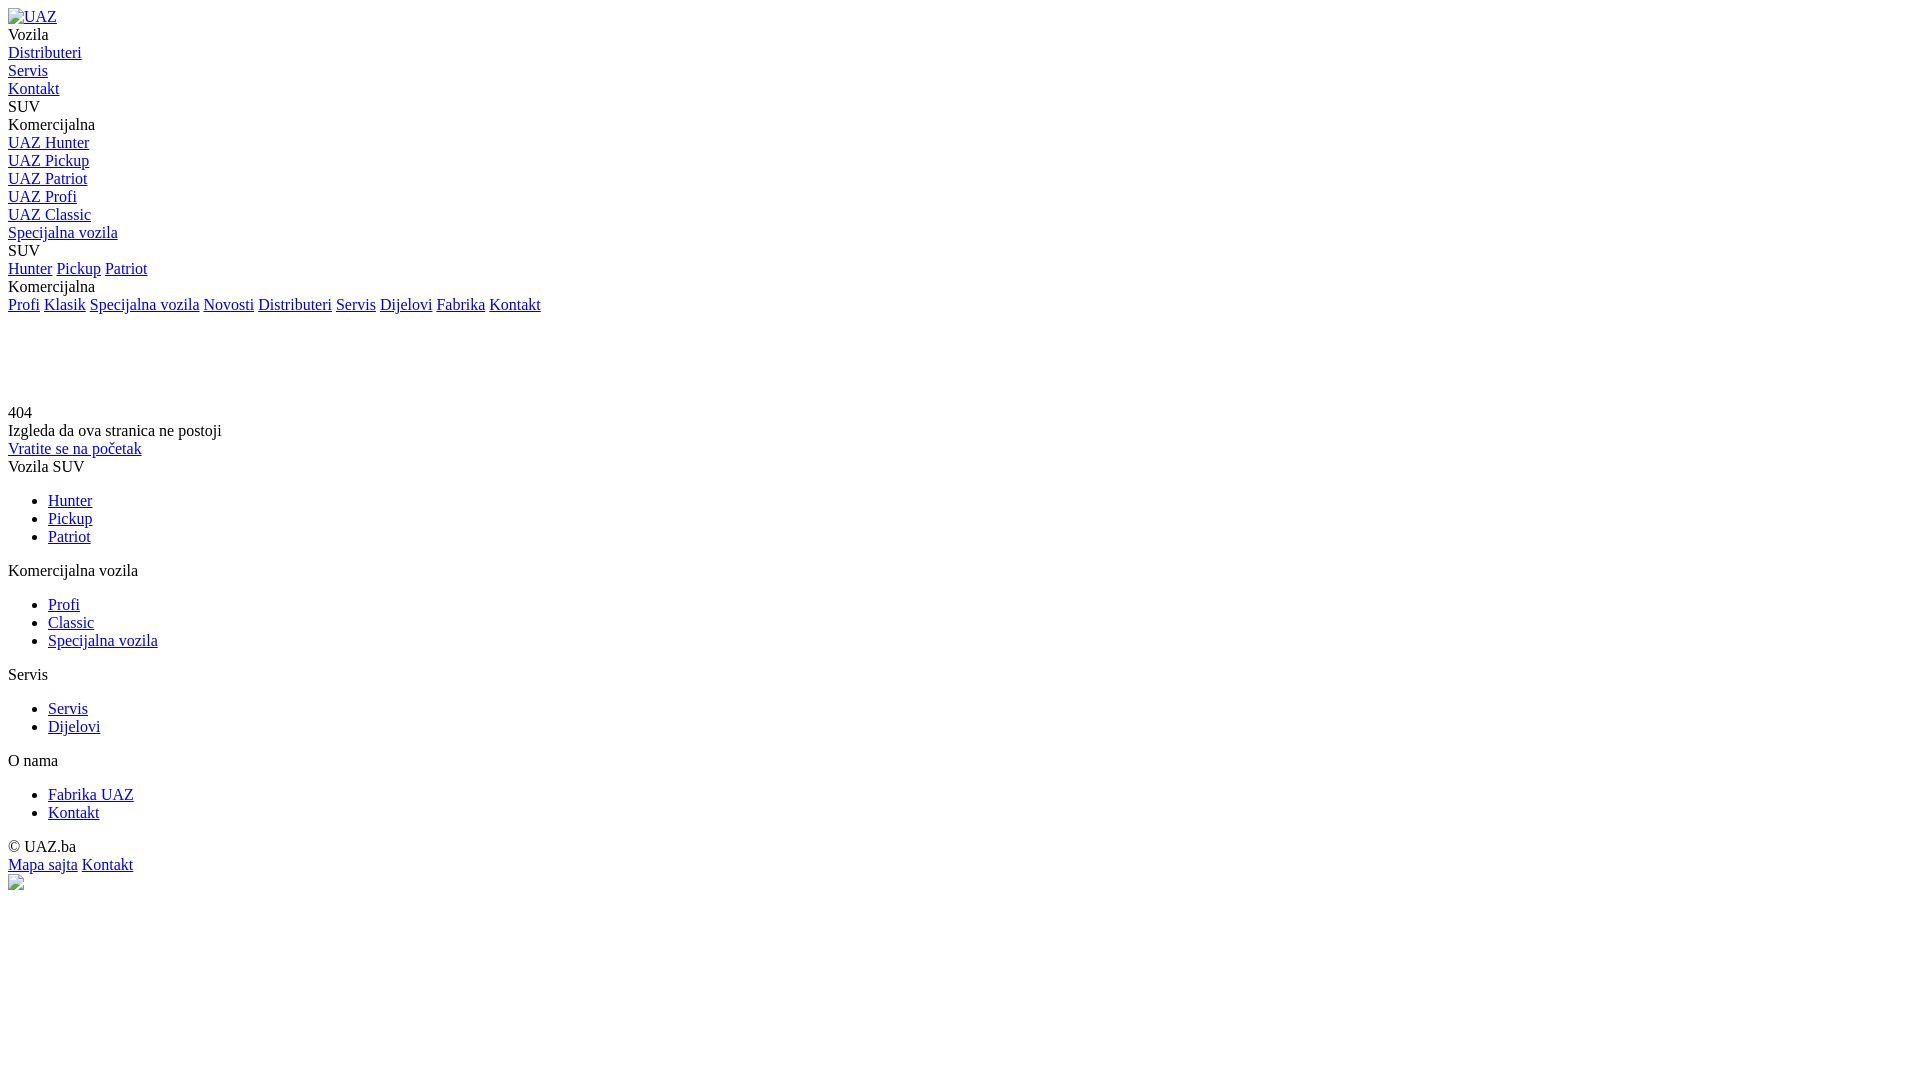  What do you see at coordinates (70, 518) in the screenshot?
I see `Pickup` at bounding box center [70, 518].